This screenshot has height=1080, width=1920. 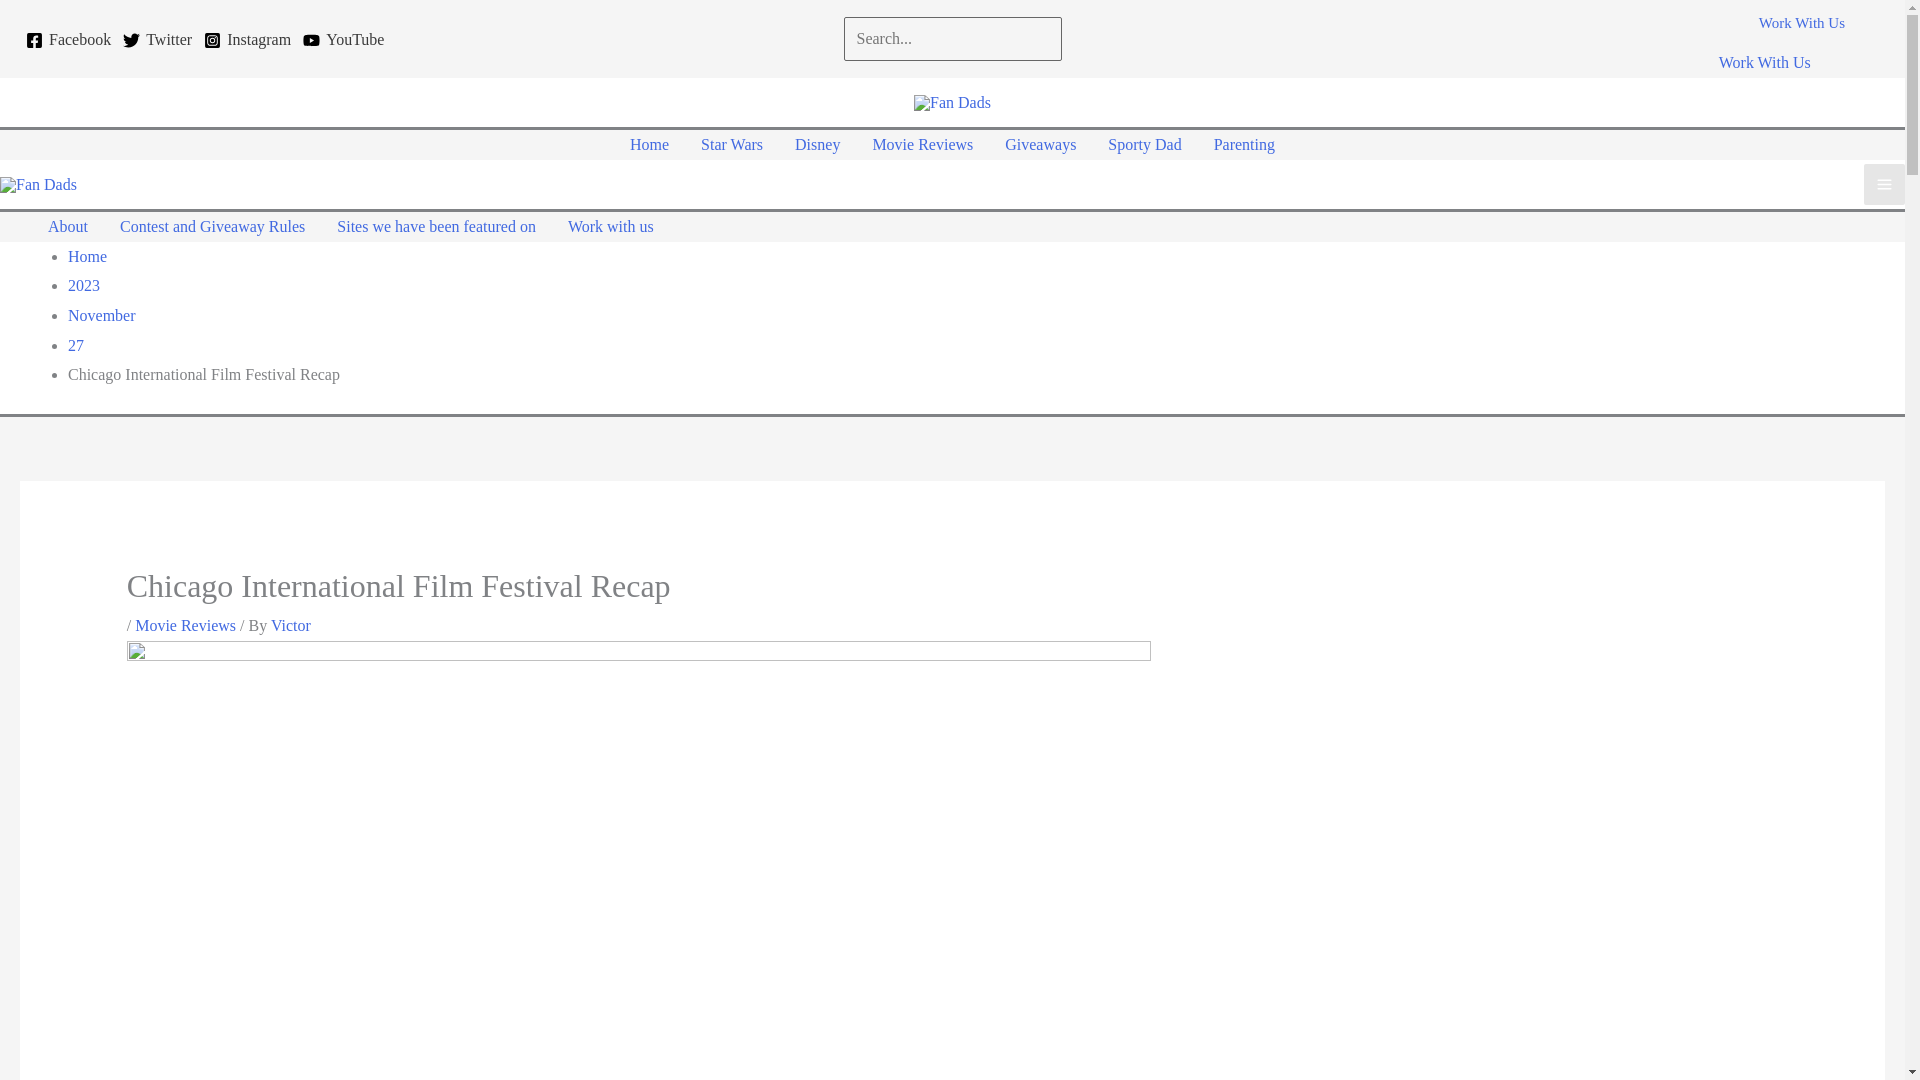 What do you see at coordinates (344, 40) in the screenshot?
I see `YouTube` at bounding box center [344, 40].